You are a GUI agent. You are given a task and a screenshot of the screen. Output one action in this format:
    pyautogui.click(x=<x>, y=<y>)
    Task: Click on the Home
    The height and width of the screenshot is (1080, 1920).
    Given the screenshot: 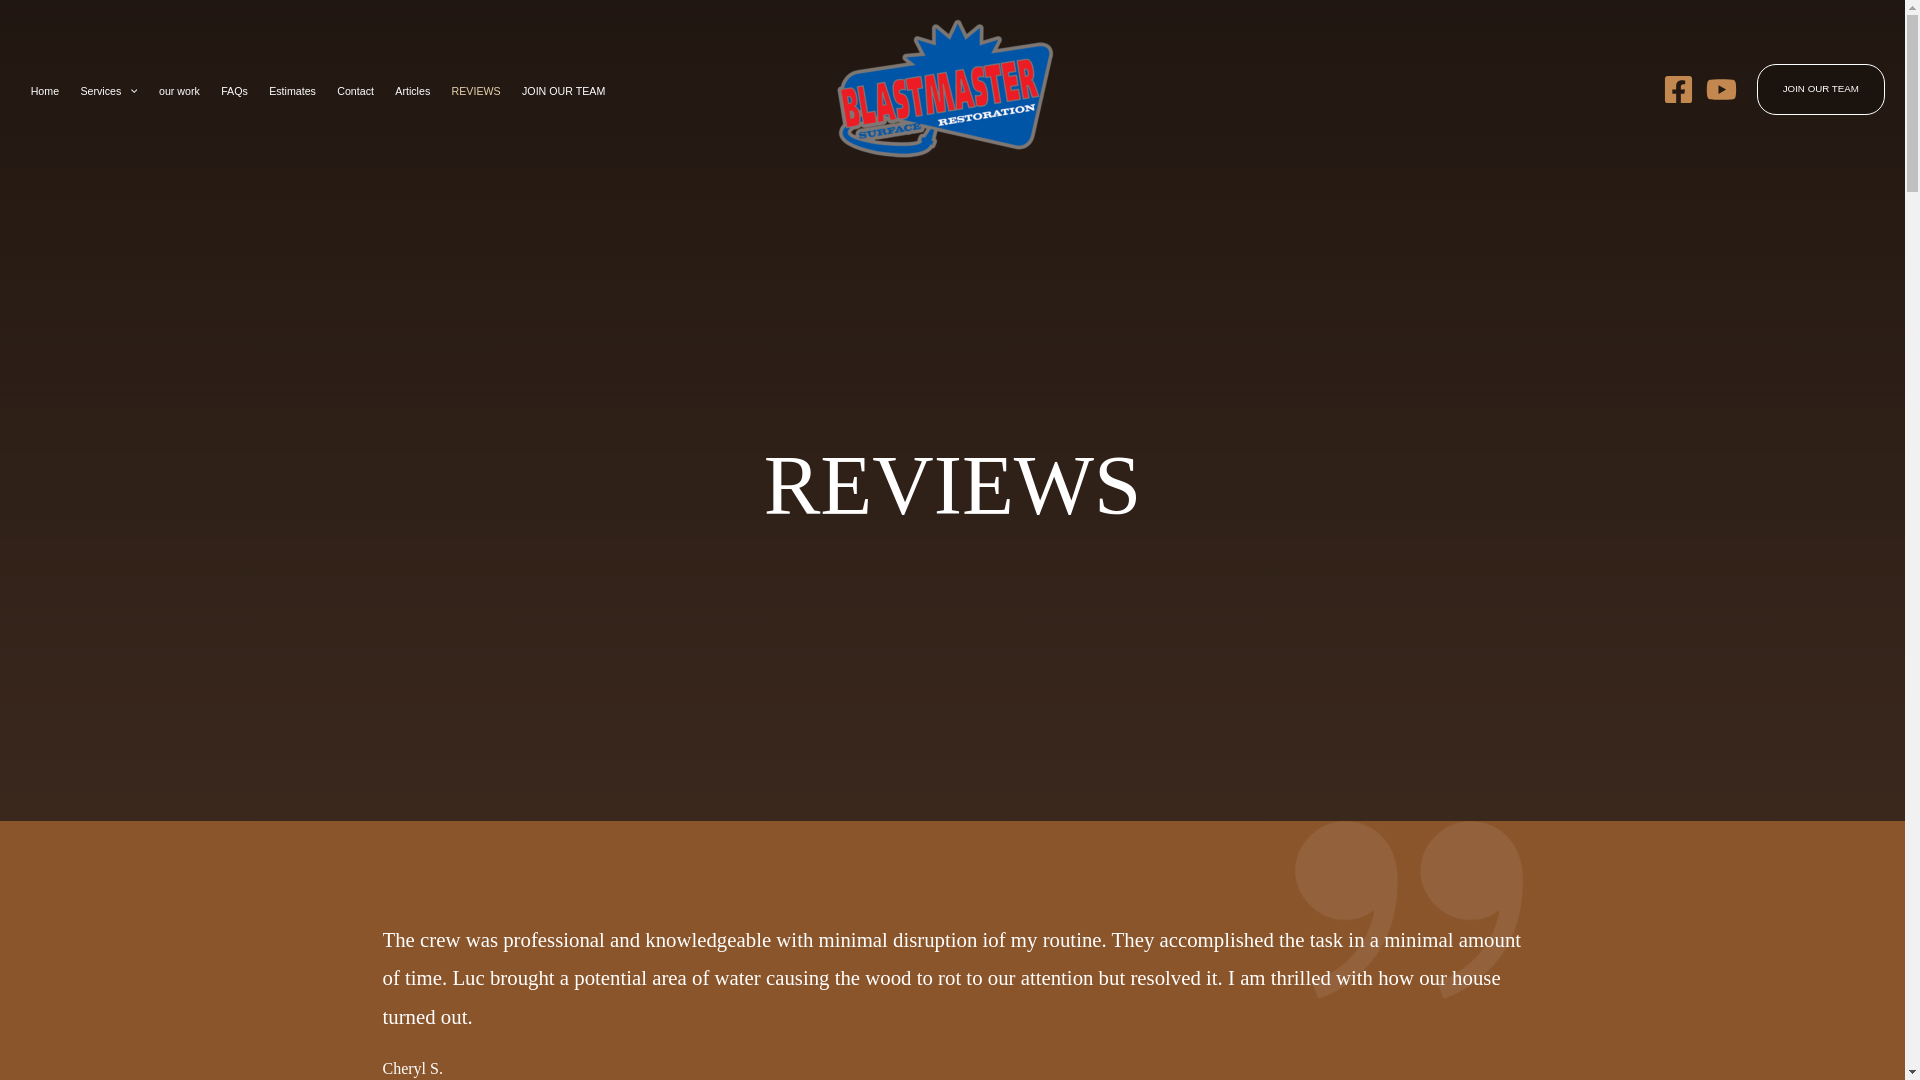 What is the action you would take?
    pyautogui.click(x=44, y=92)
    